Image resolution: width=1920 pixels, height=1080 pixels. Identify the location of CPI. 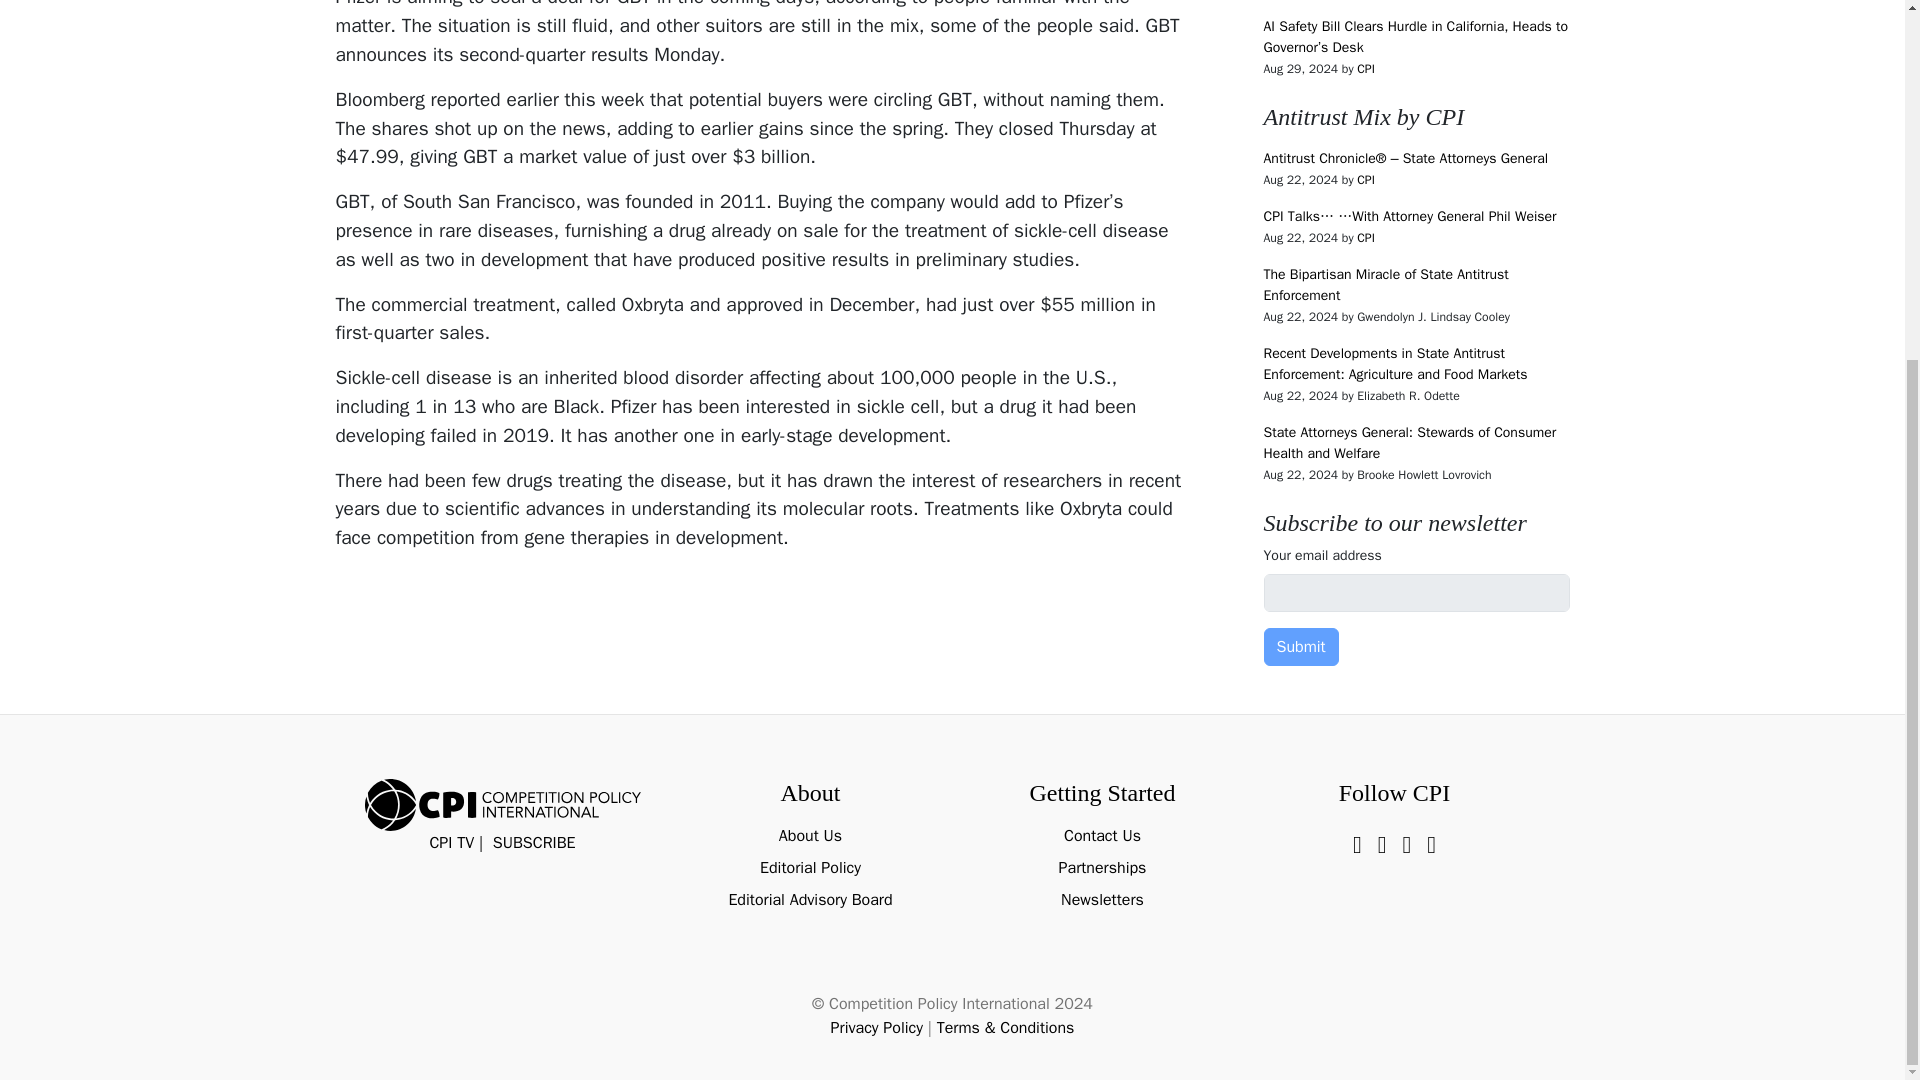
(1366, 179).